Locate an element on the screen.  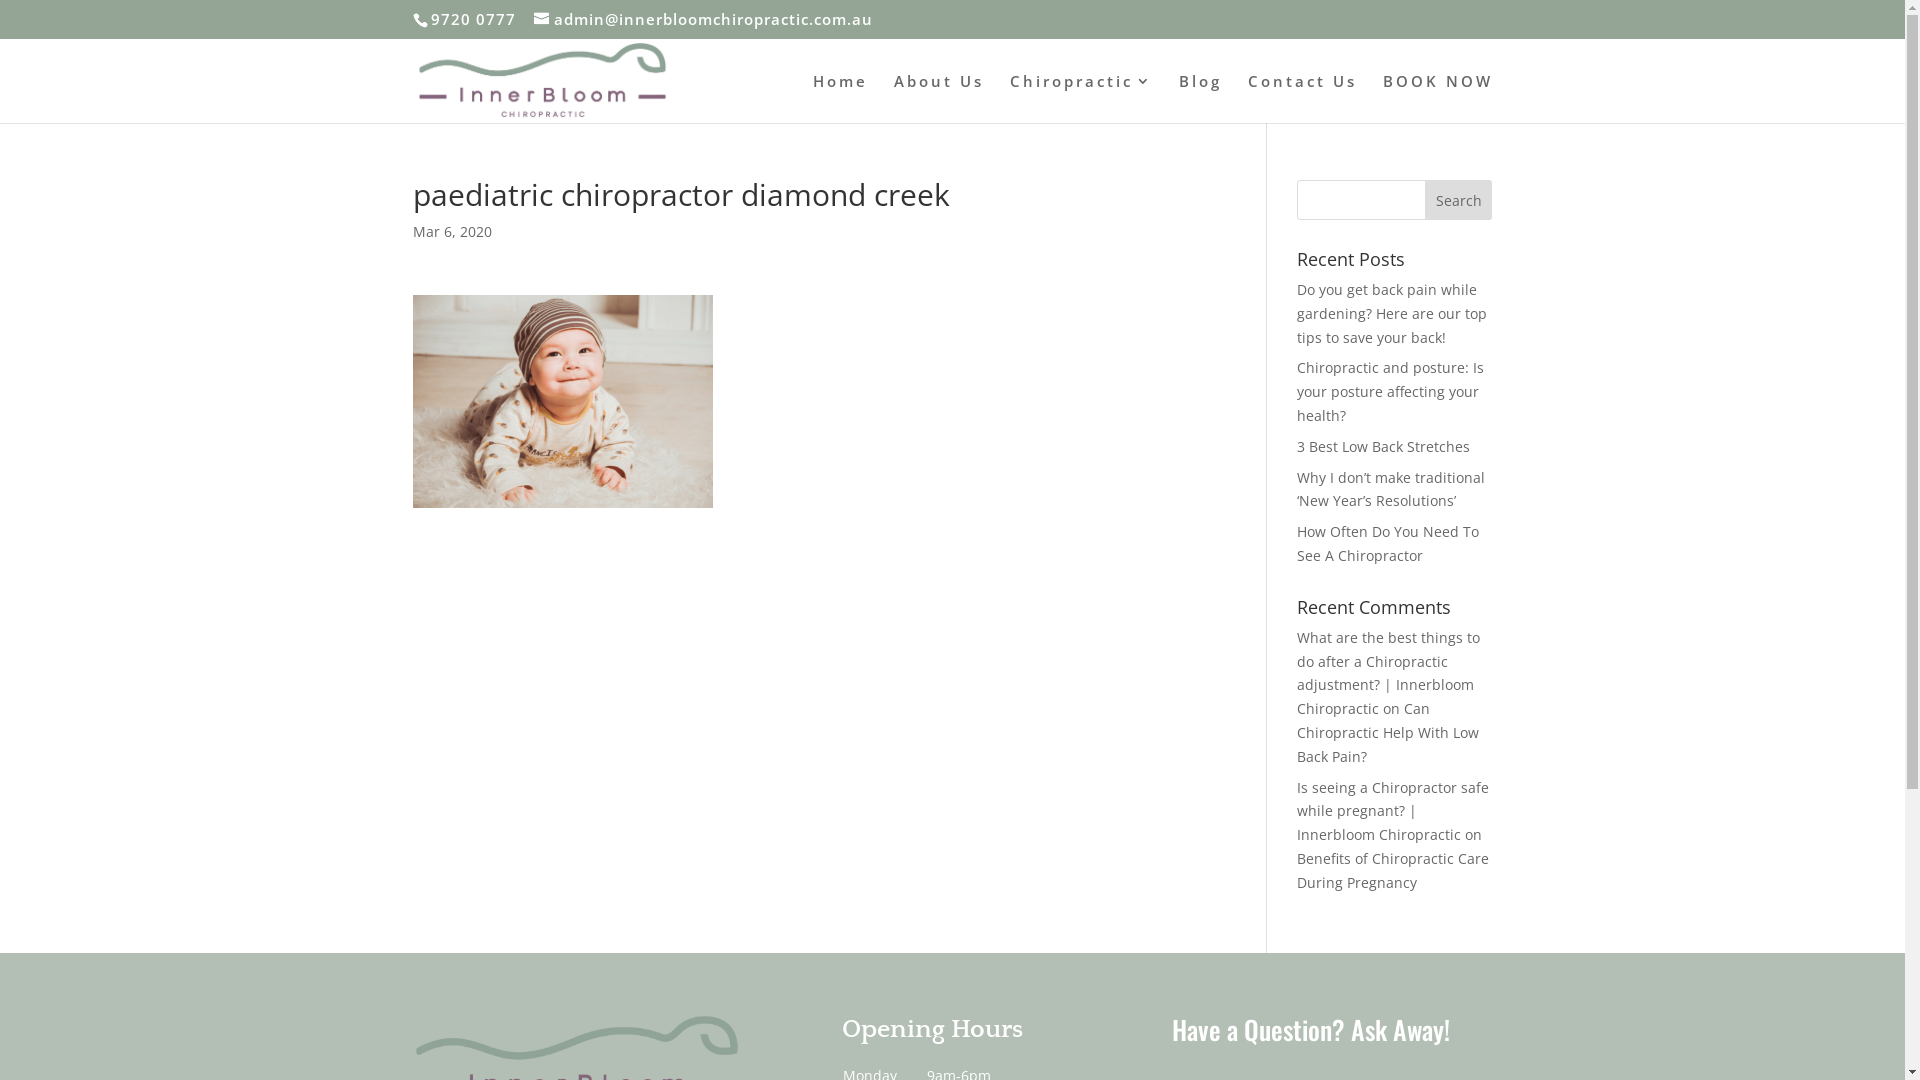
Search is located at coordinates (1459, 200).